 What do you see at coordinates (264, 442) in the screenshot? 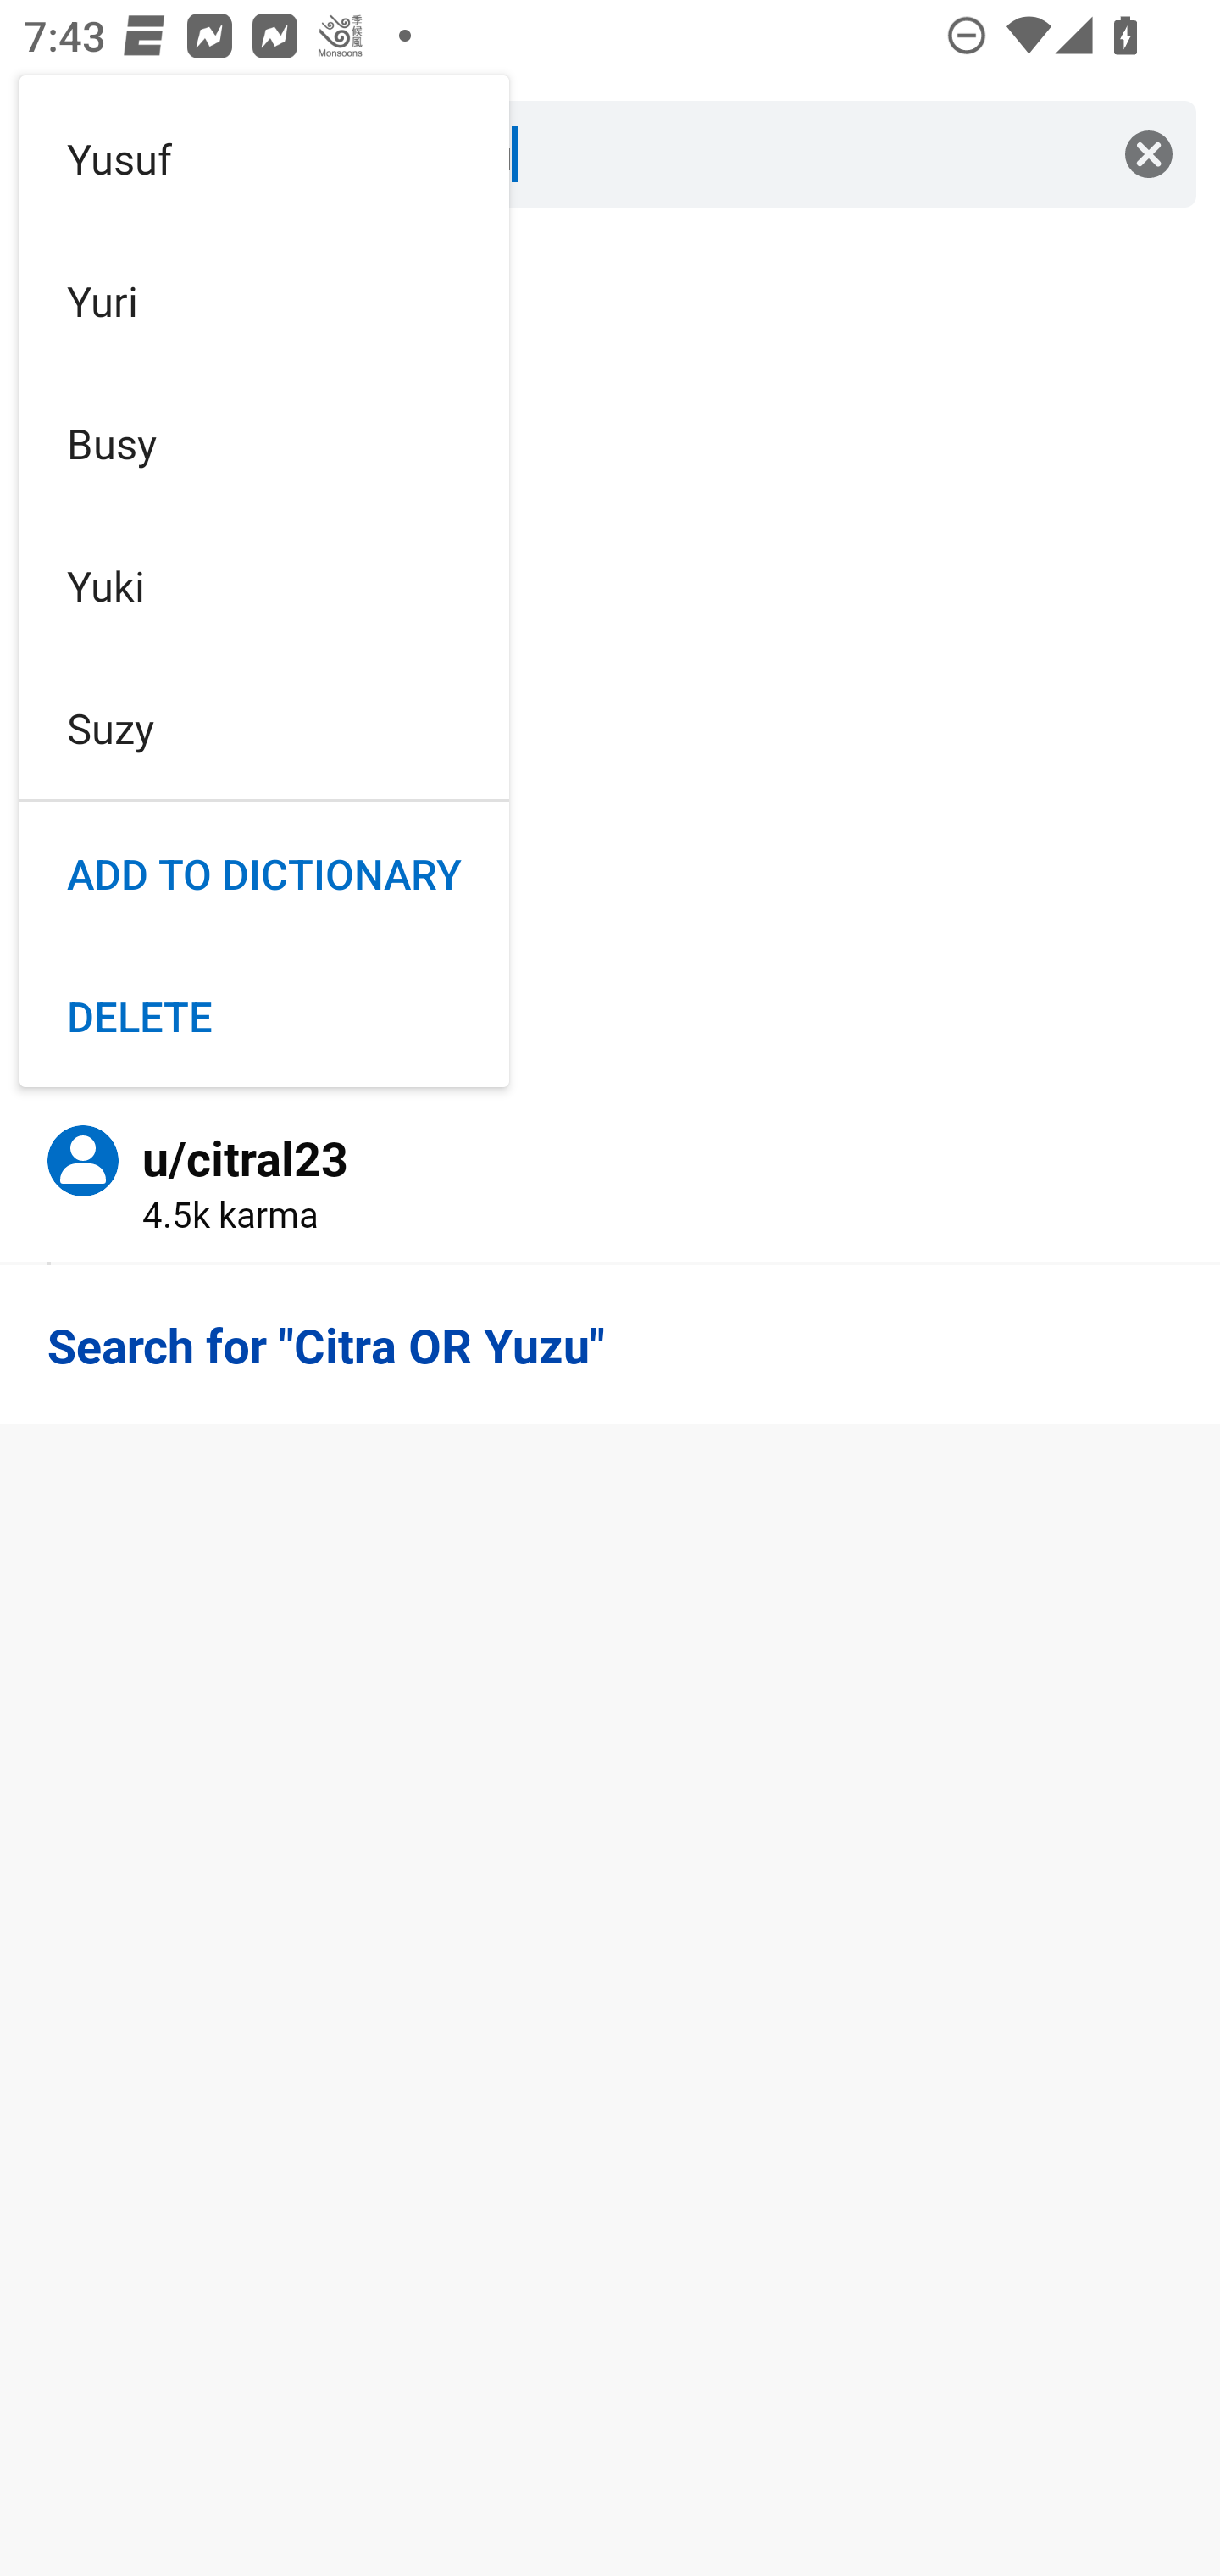
I see `Busy` at bounding box center [264, 442].